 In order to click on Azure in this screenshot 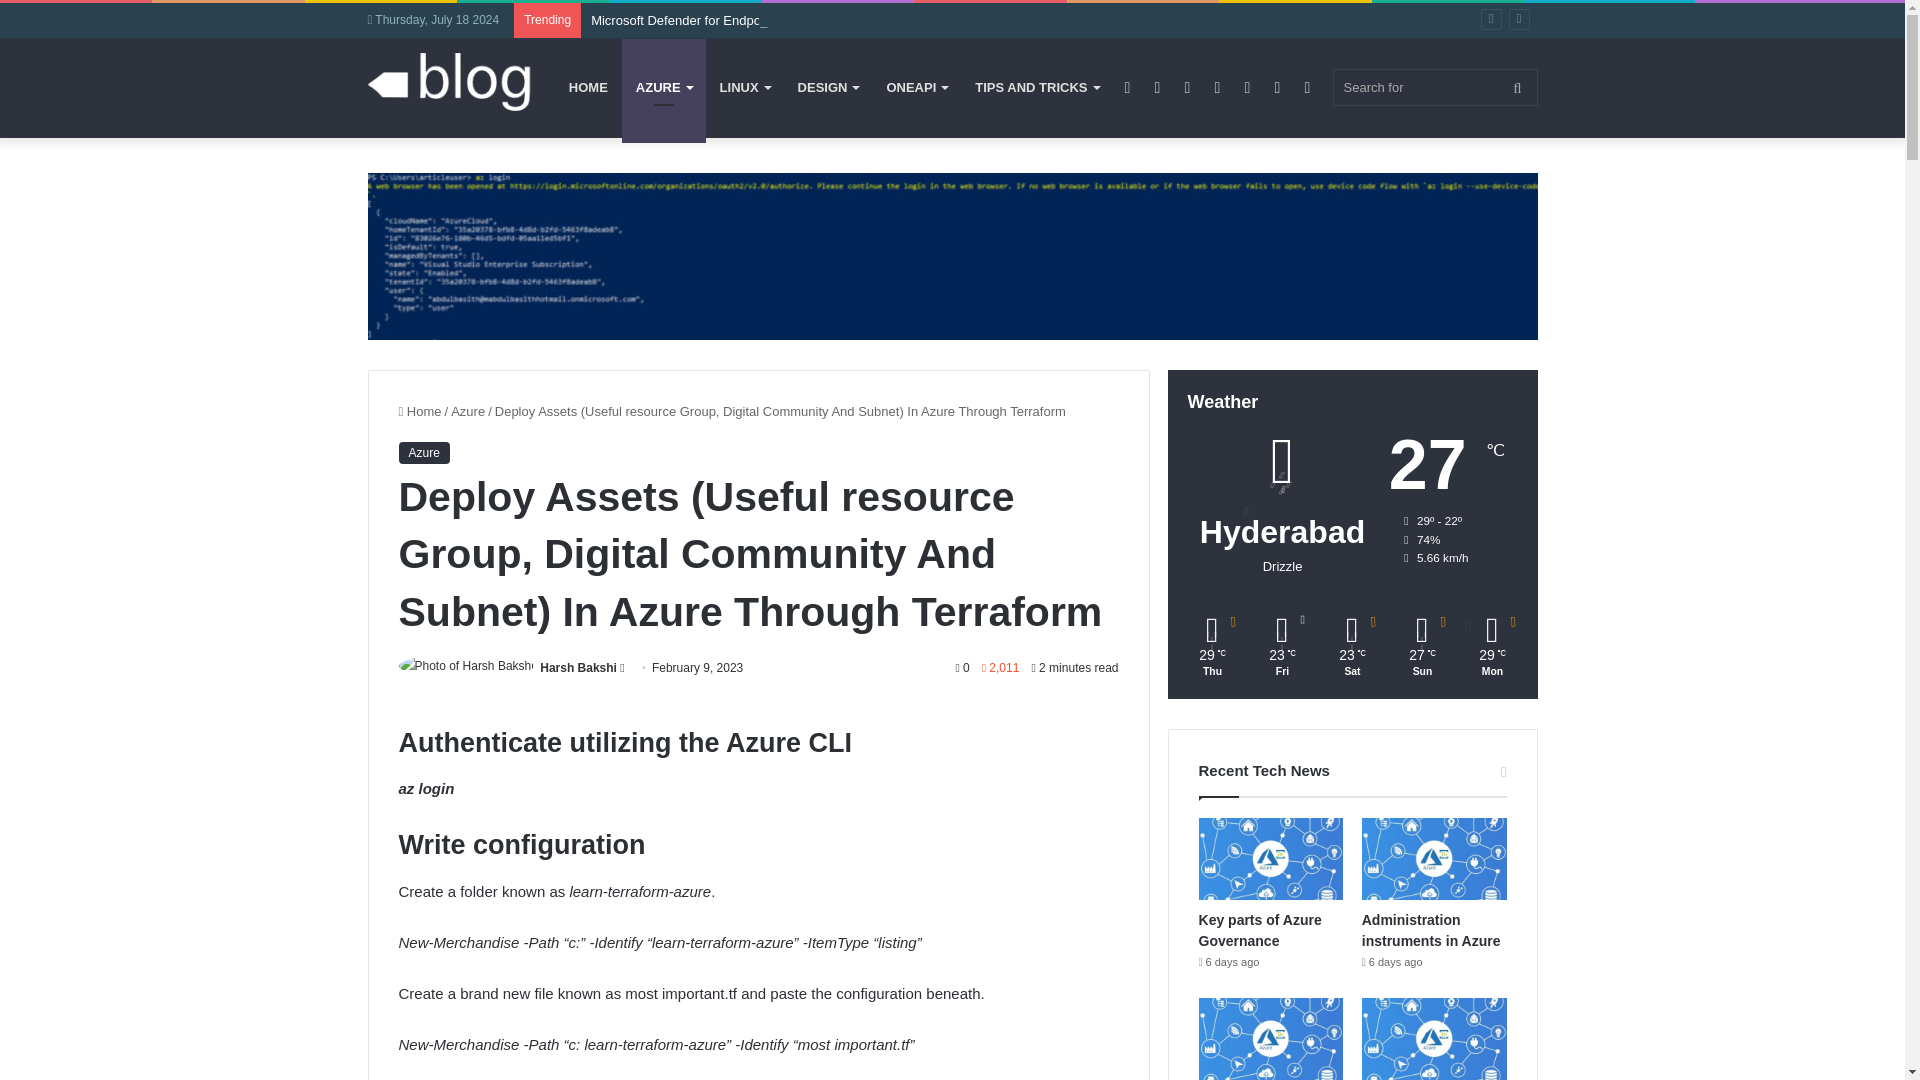, I will do `click(423, 452)`.